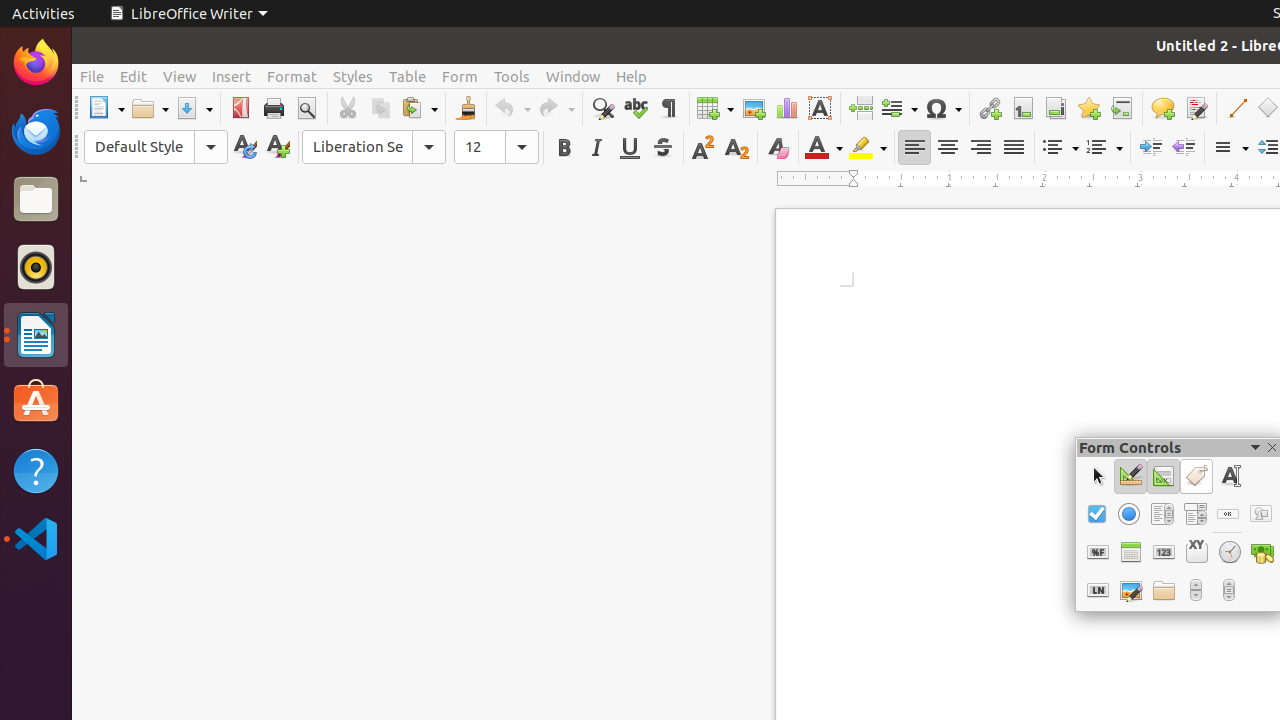 The height and width of the screenshot is (720, 1280). What do you see at coordinates (1164, 590) in the screenshot?
I see `File Selection` at bounding box center [1164, 590].